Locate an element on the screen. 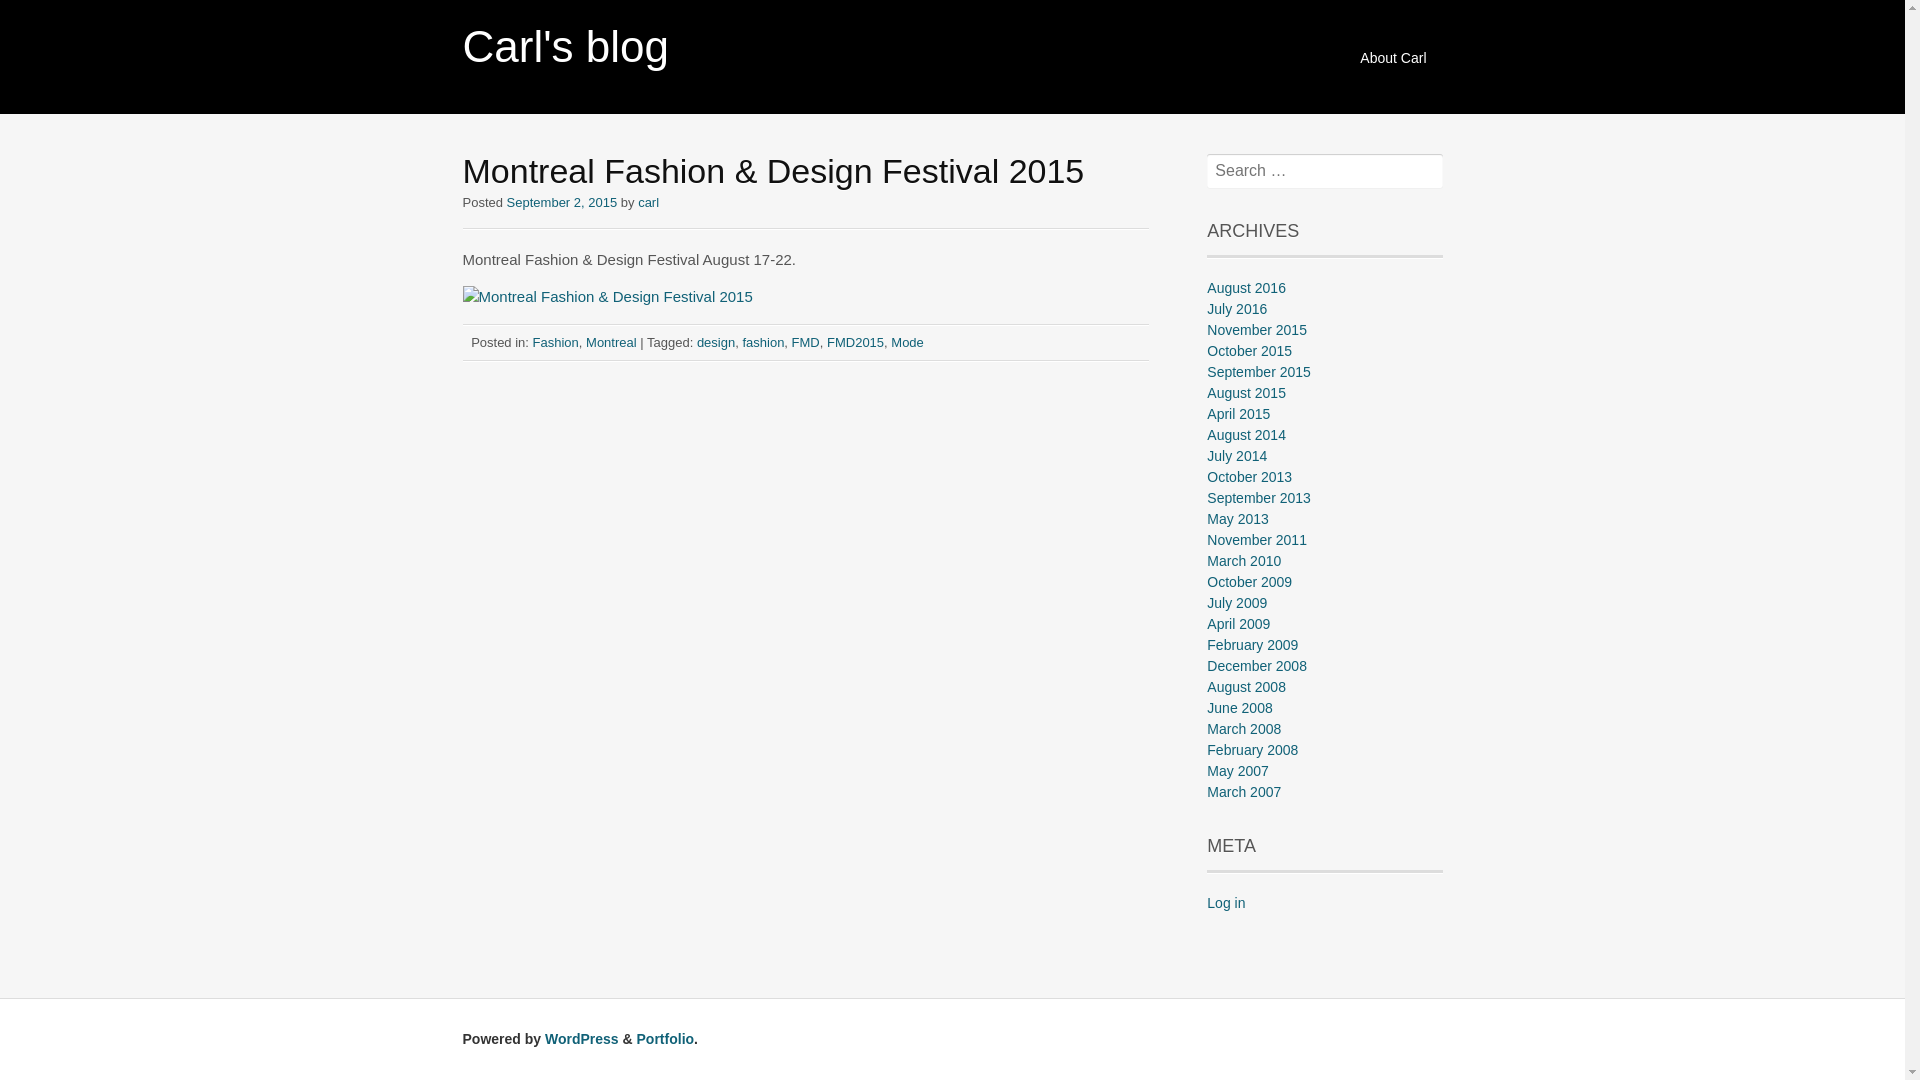 Image resolution: width=1920 pixels, height=1080 pixels. August 2015 is located at coordinates (1246, 392).